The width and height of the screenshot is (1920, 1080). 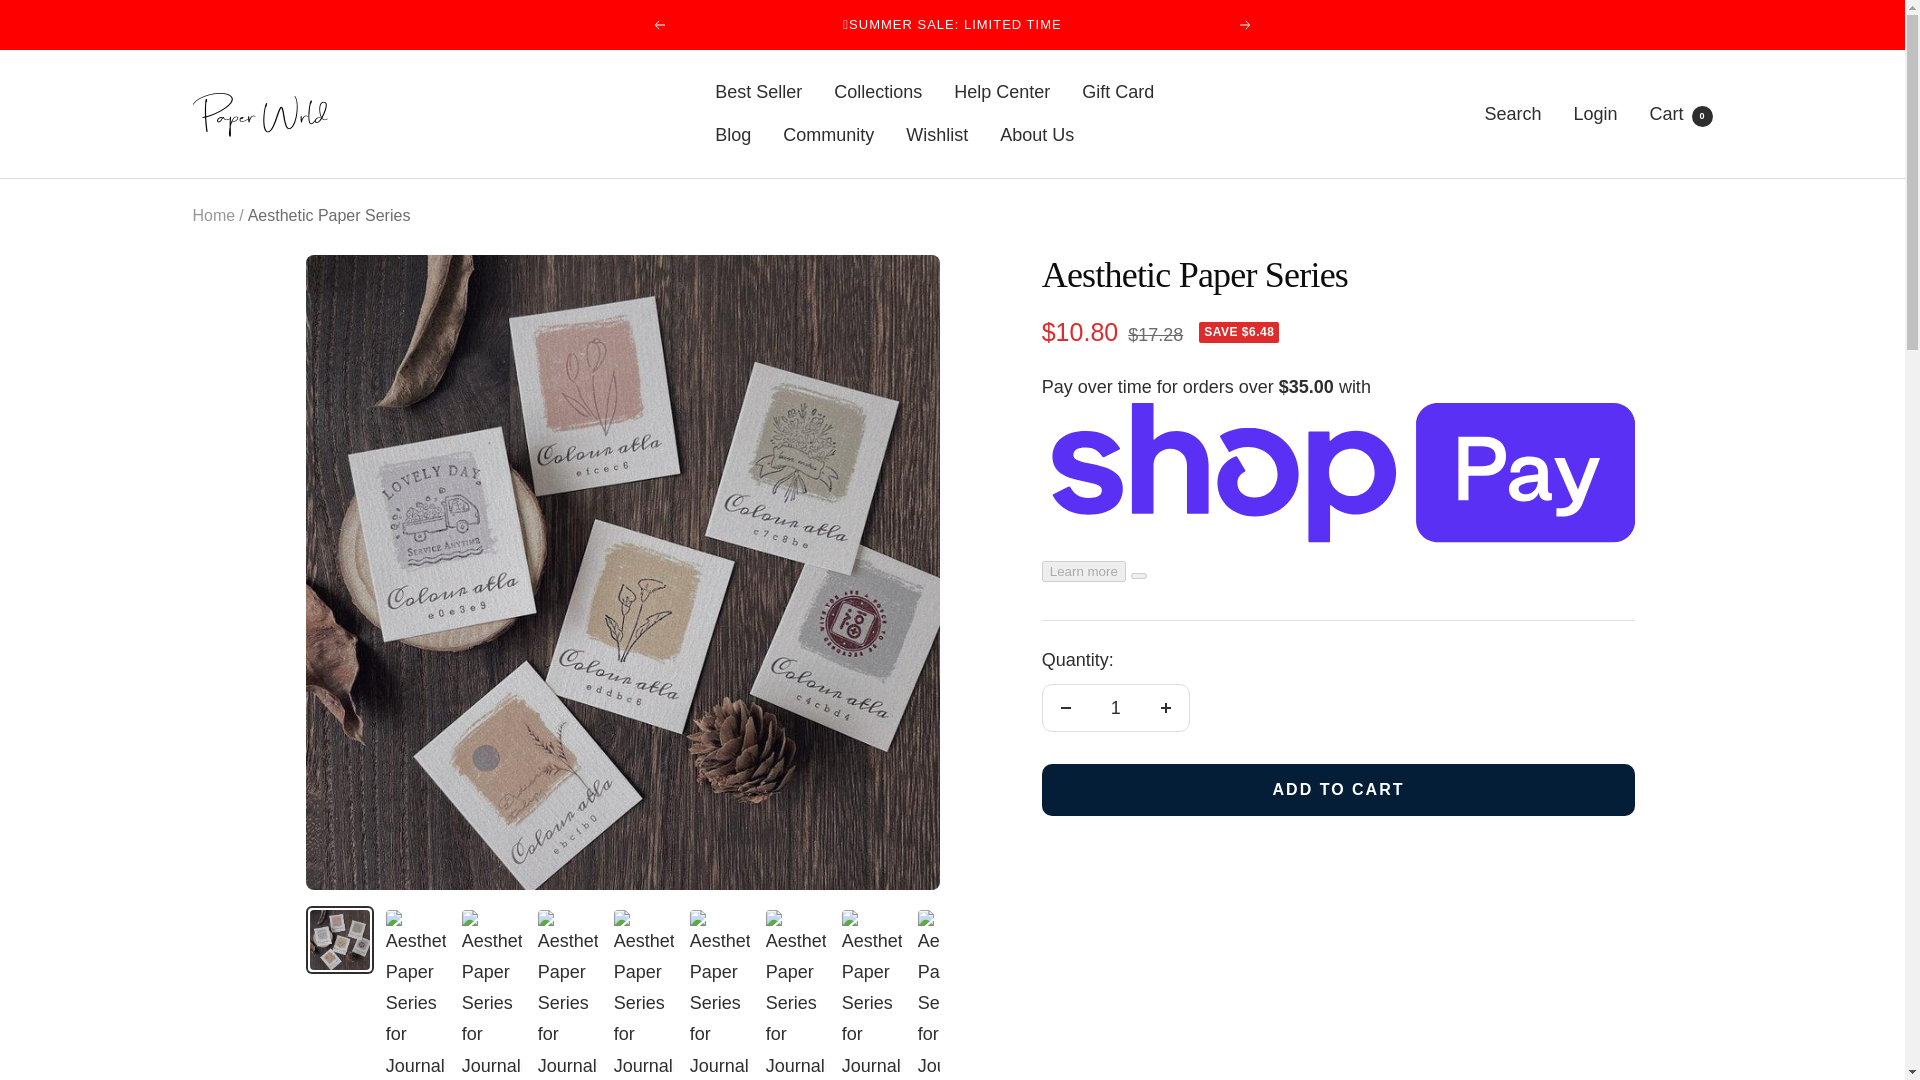 I want to click on Increase quantity, so click(x=1165, y=708).